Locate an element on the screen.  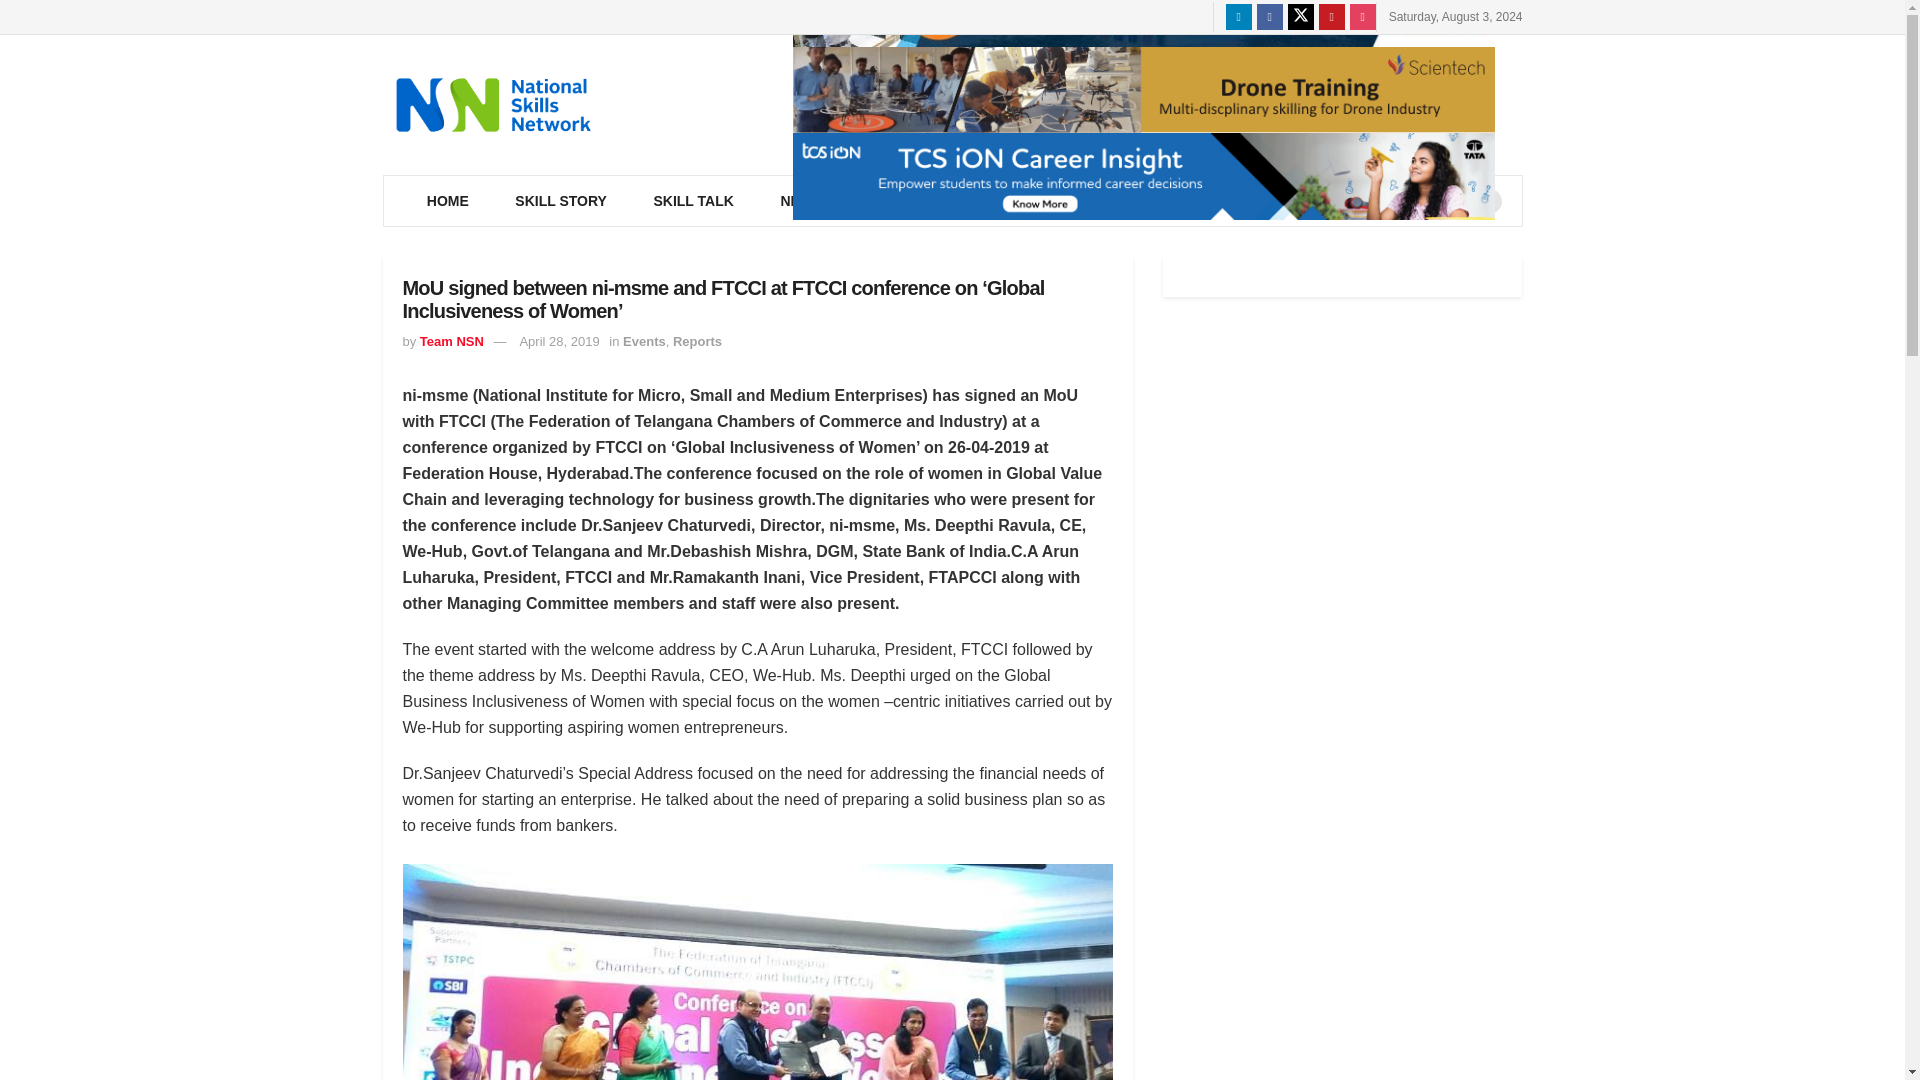
SKILL2JOBS is located at coordinates (1064, 200).